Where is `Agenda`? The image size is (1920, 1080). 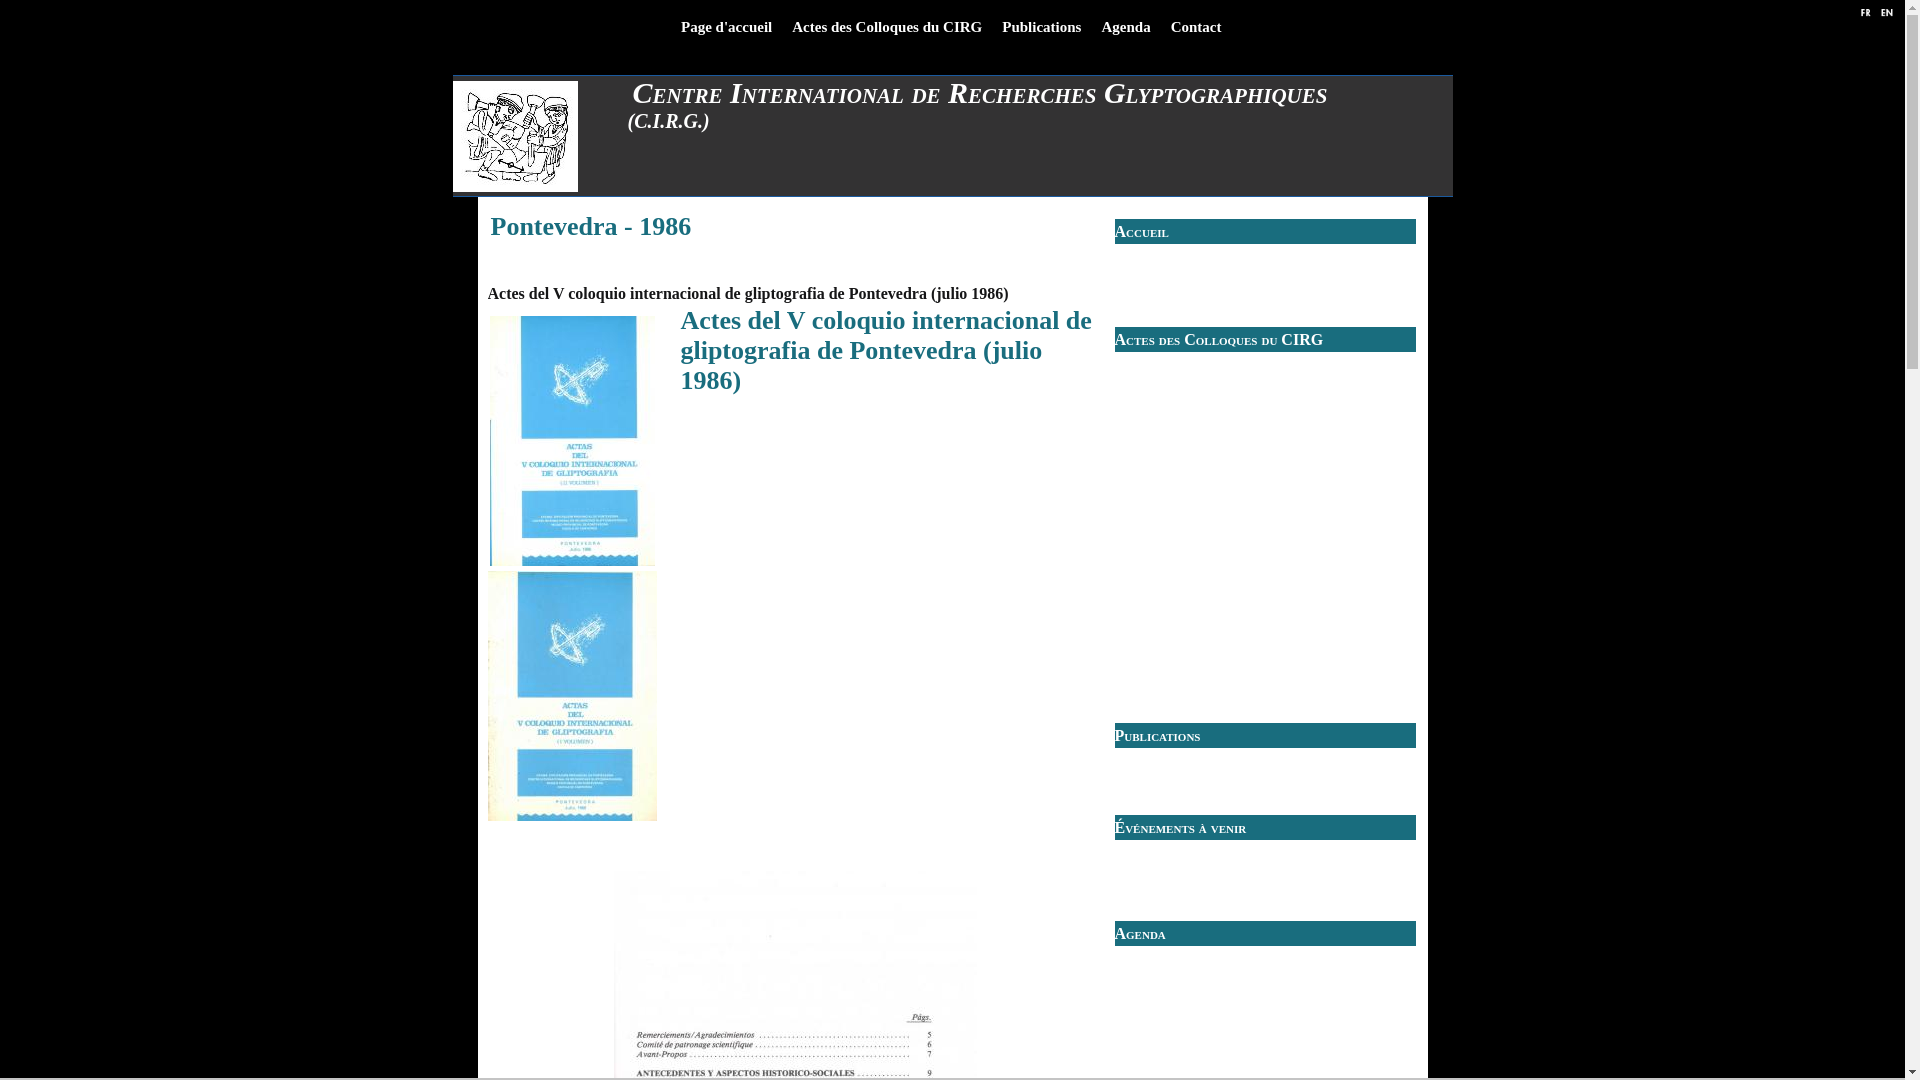 Agenda is located at coordinates (1126, 28).